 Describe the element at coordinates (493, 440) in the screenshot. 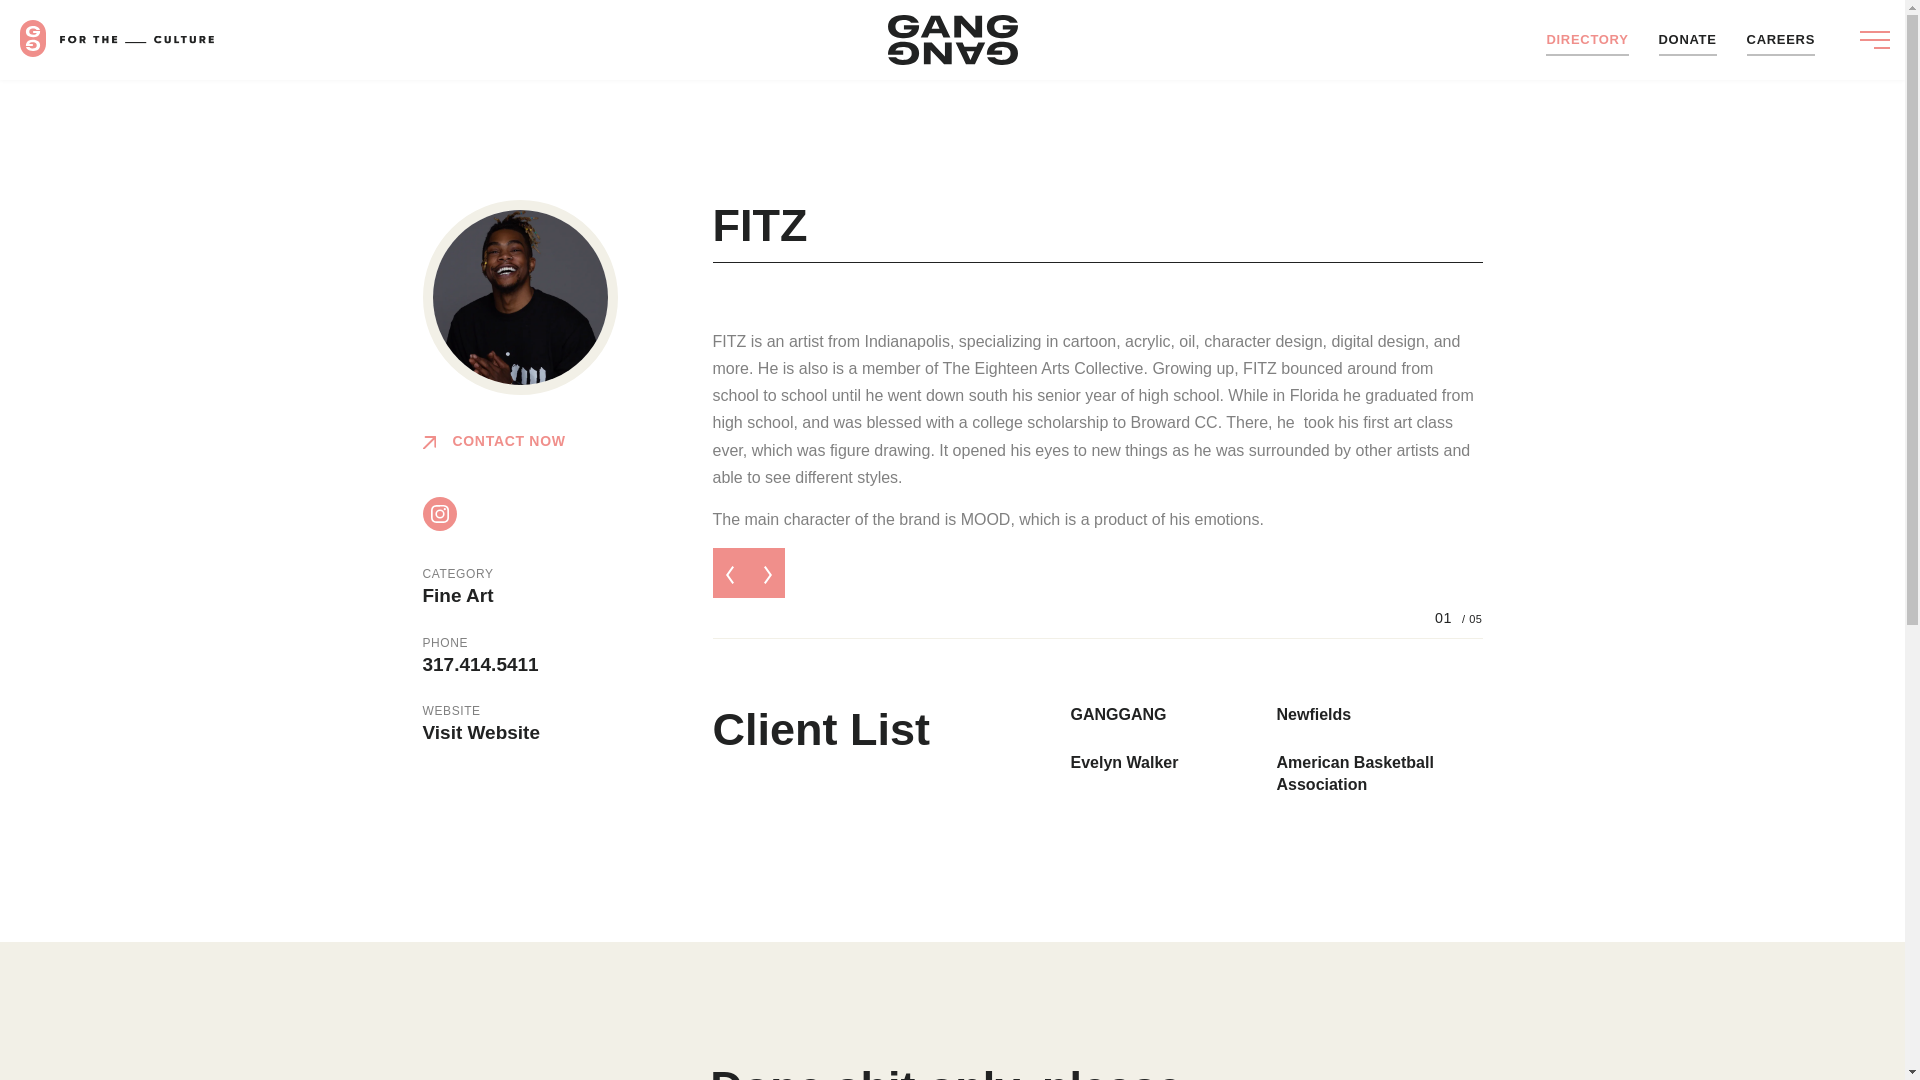

I see `CONTACT NOW` at that location.